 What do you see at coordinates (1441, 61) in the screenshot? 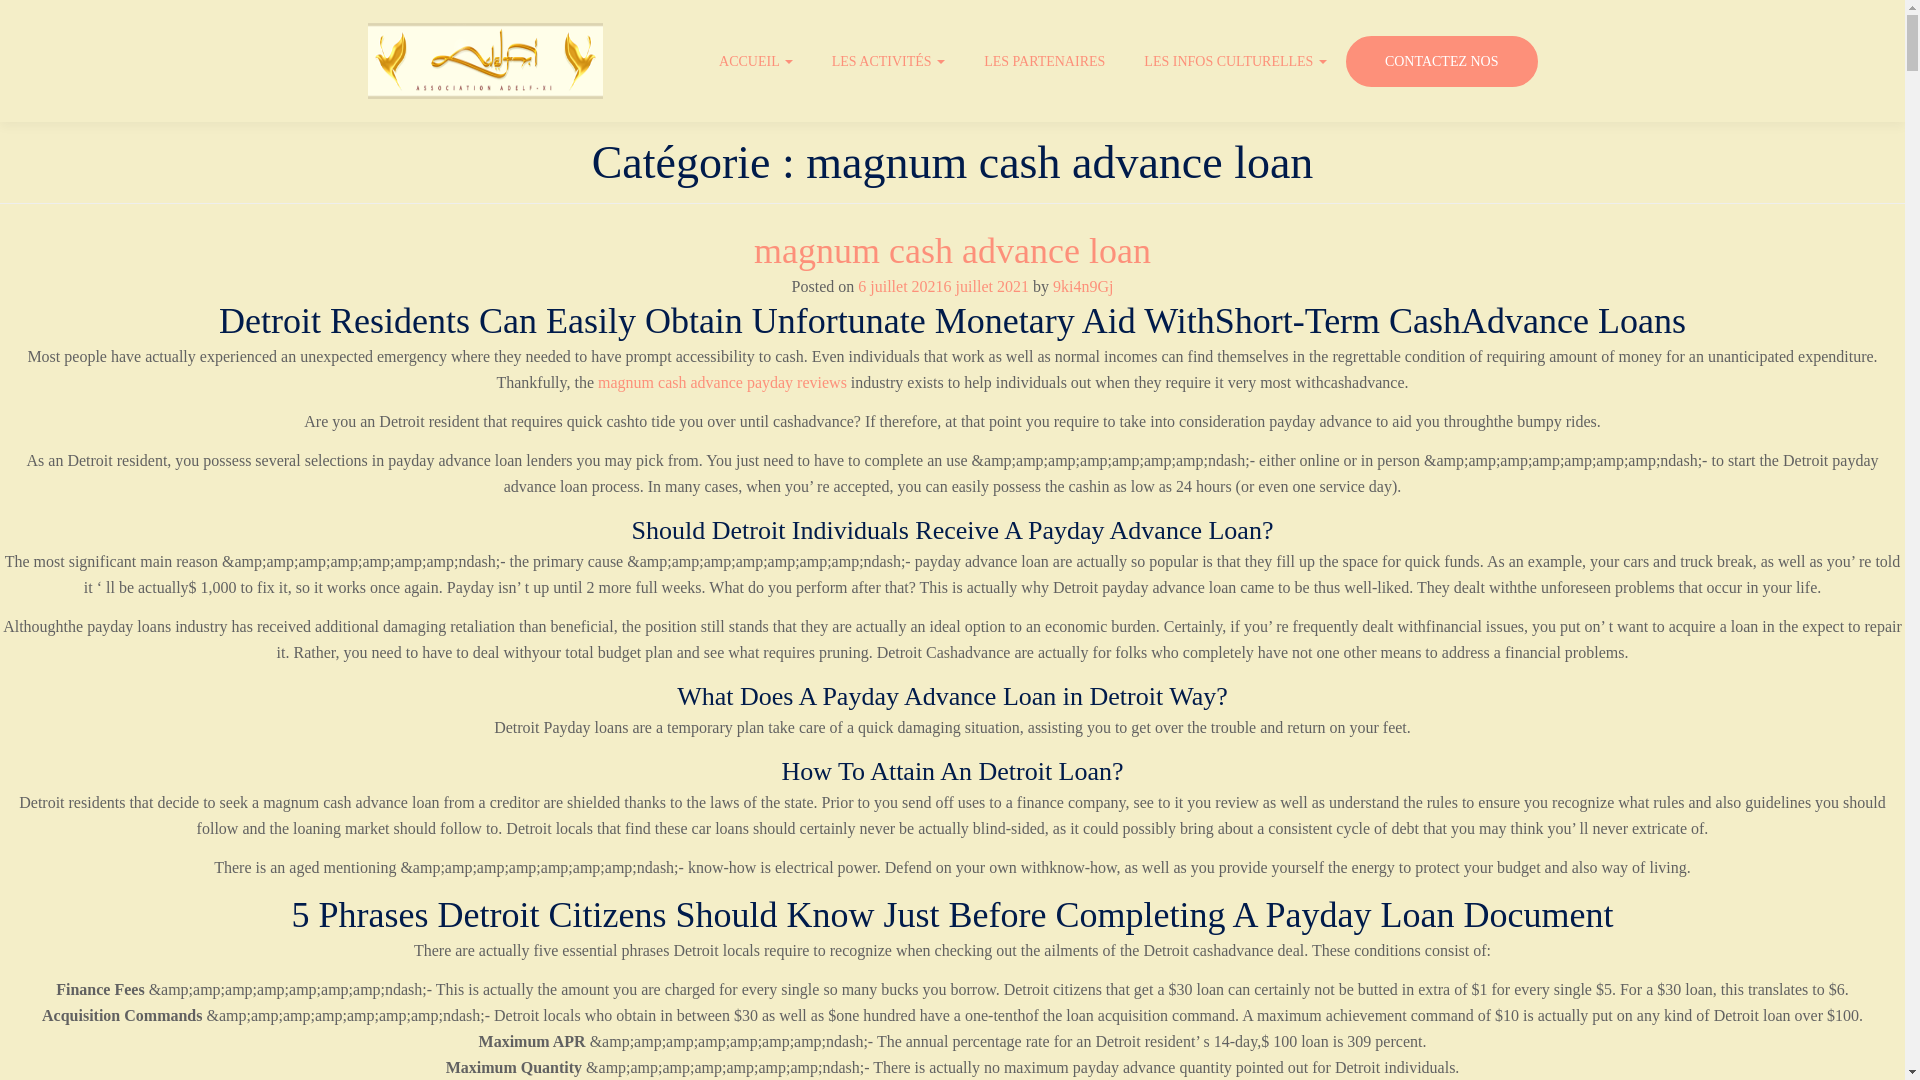
I see `CONTACTEZ NOS` at bounding box center [1441, 61].